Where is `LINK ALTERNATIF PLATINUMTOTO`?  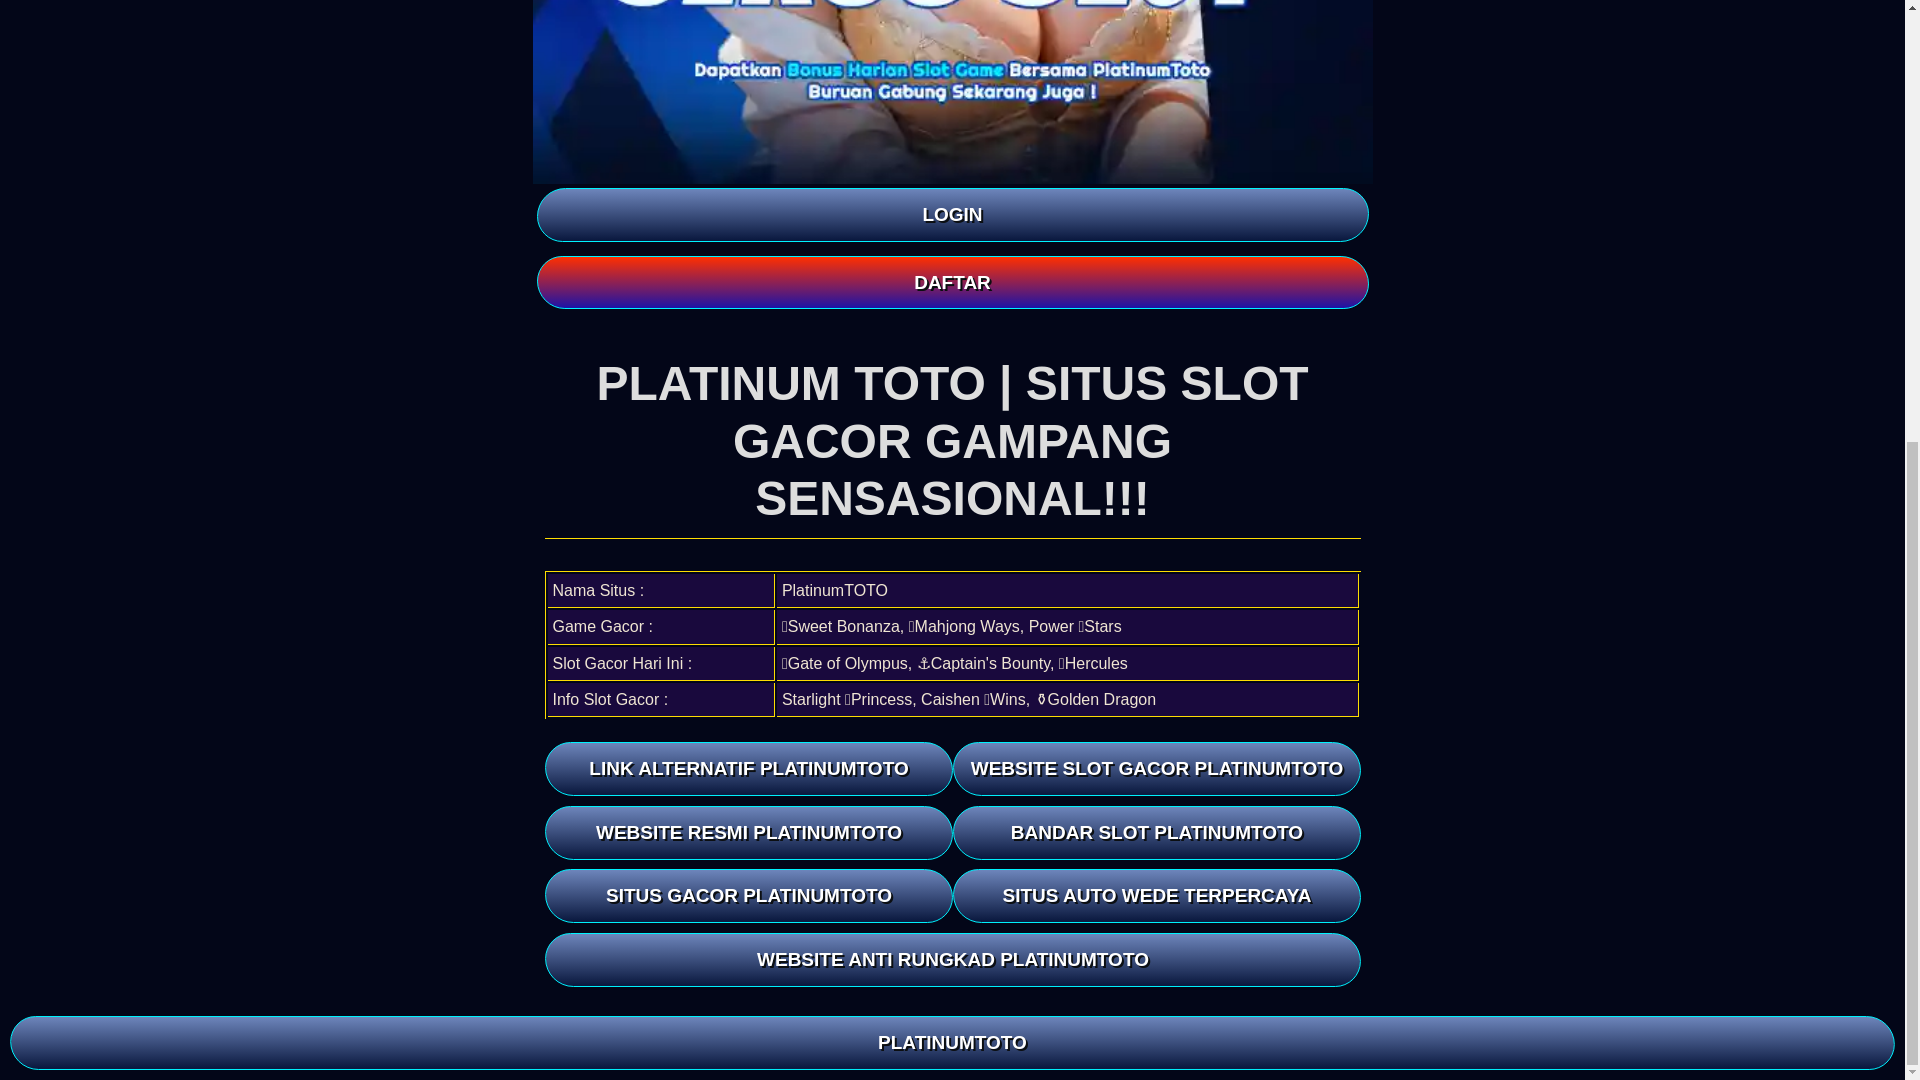 LINK ALTERNATIF PLATINUMTOTO is located at coordinates (748, 768).